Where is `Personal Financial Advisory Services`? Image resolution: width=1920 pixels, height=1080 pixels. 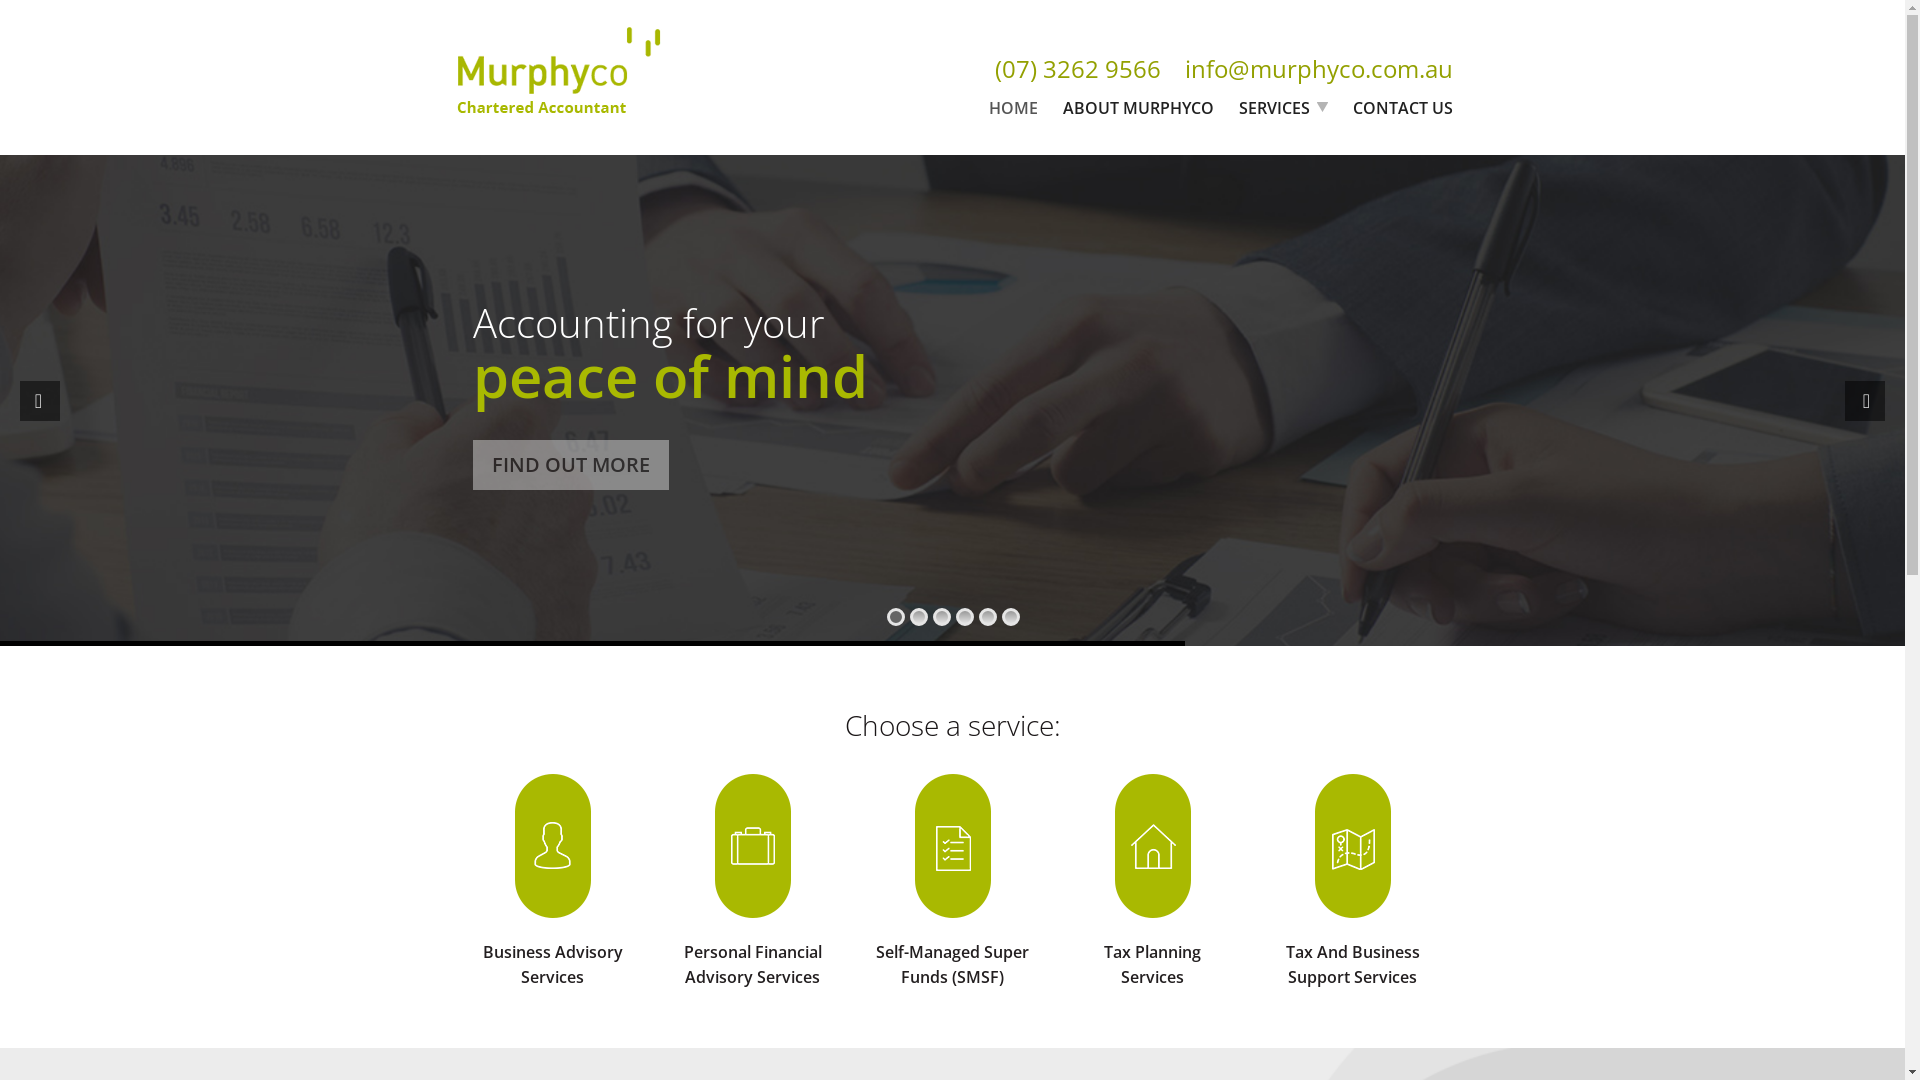
Personal Financial Advisory Services is located at coordinates (753, 964).